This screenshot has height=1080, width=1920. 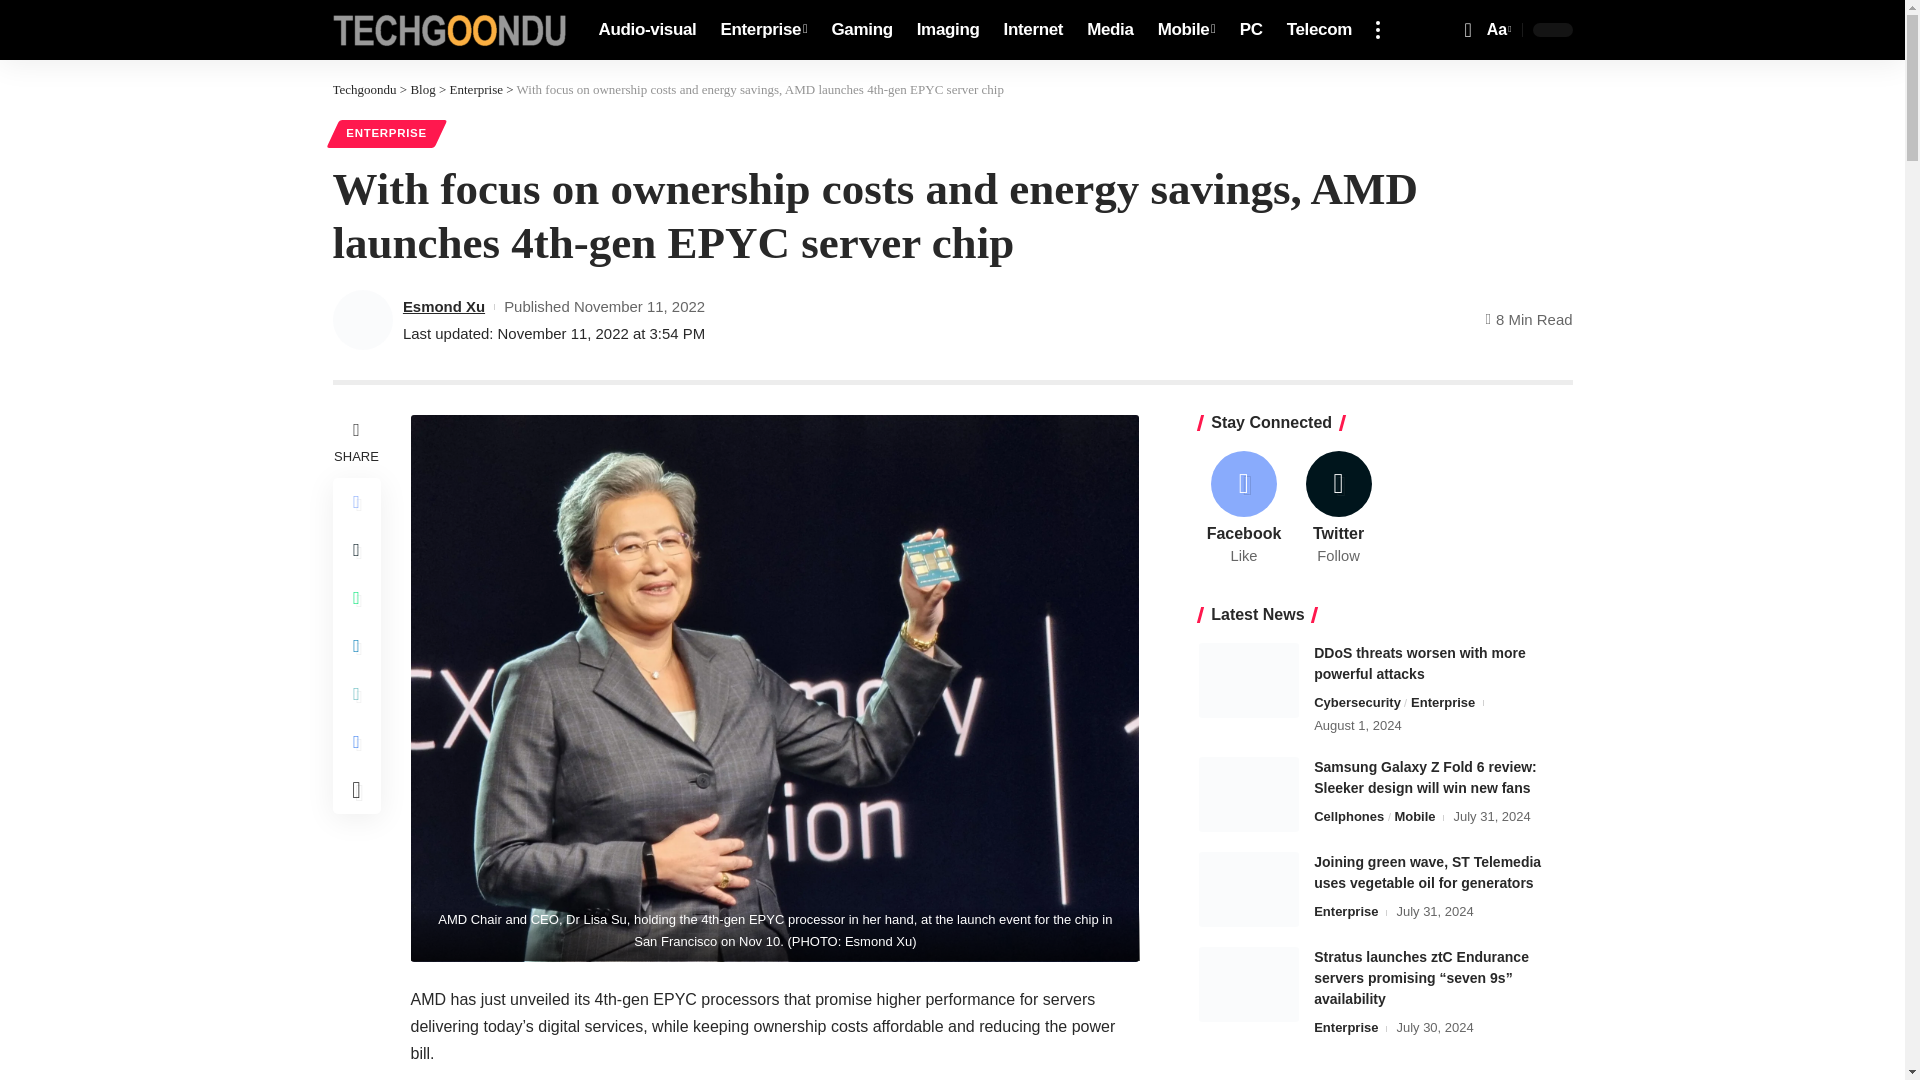 I want to click on Internet, so click(x=1187, y=30).